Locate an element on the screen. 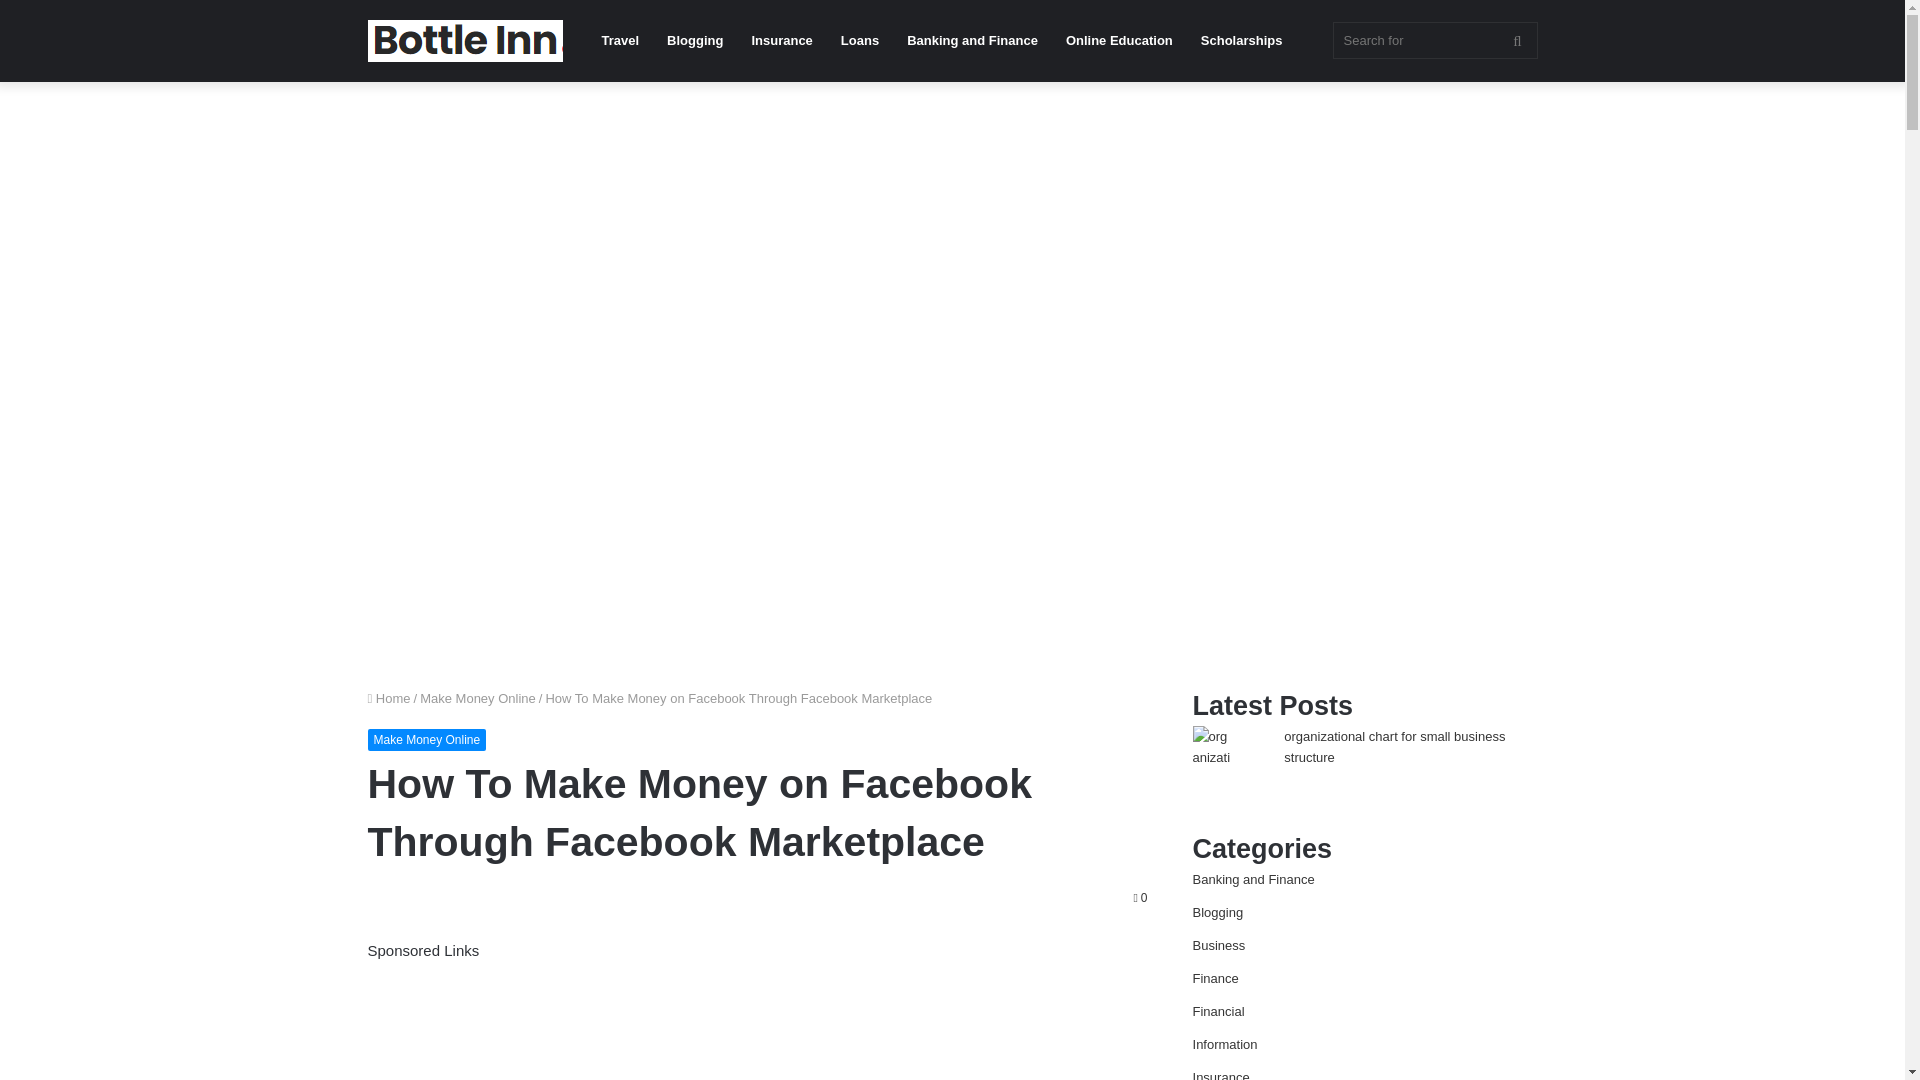  Search for is located at coordinates (1434, 40).